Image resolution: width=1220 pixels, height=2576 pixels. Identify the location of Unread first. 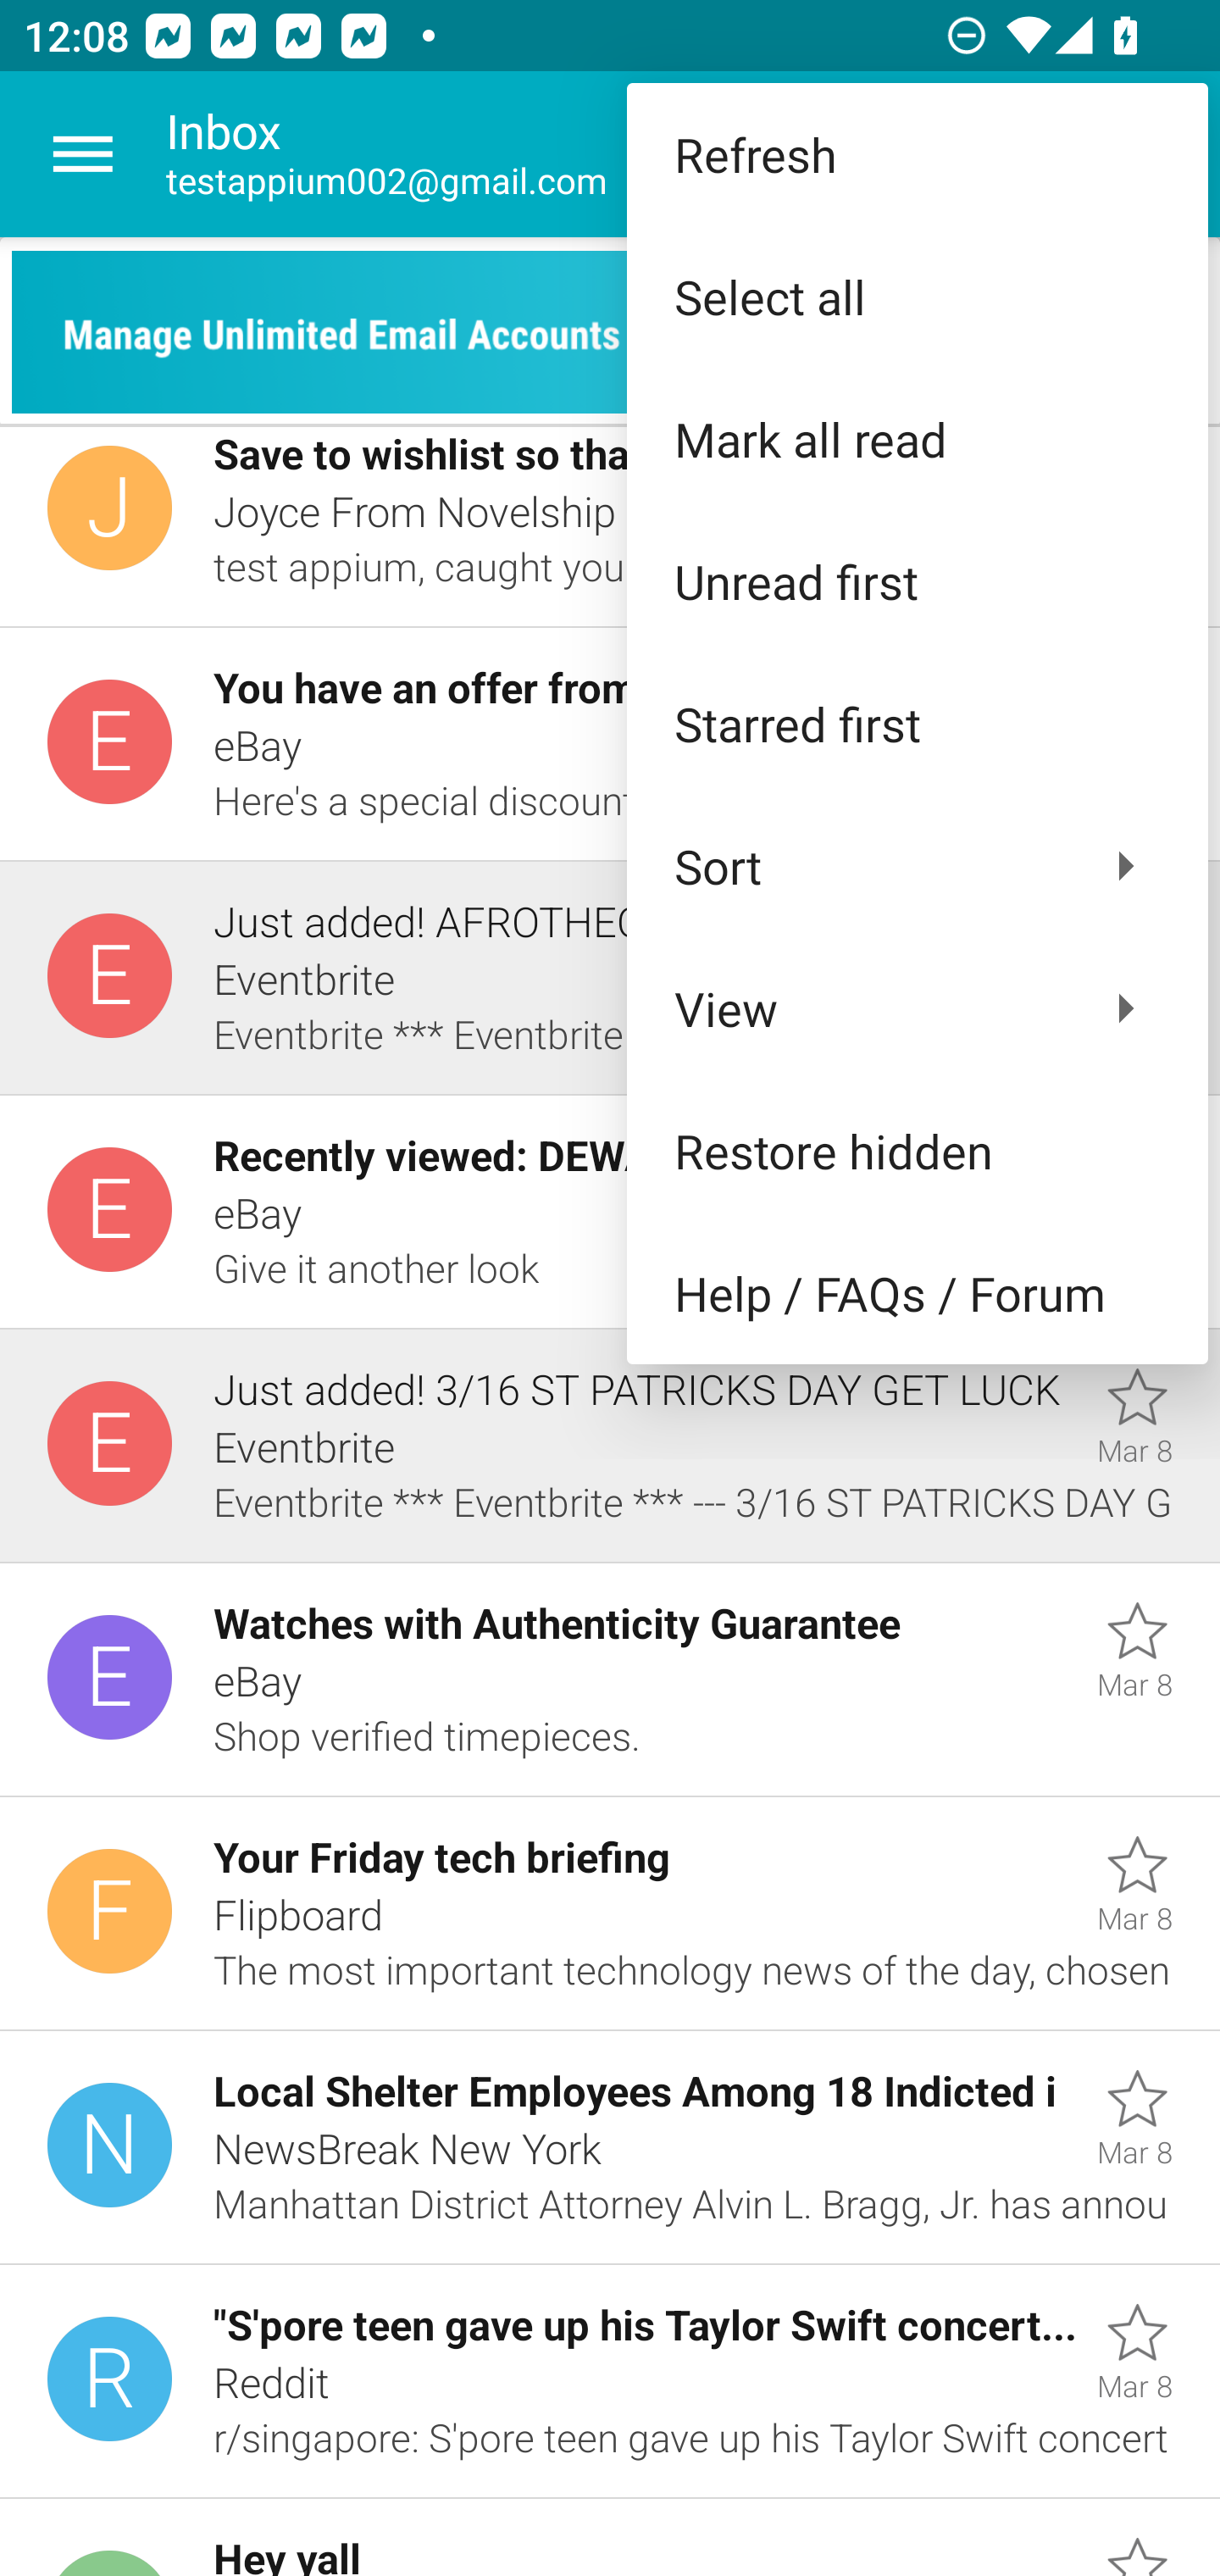
(917, 580).